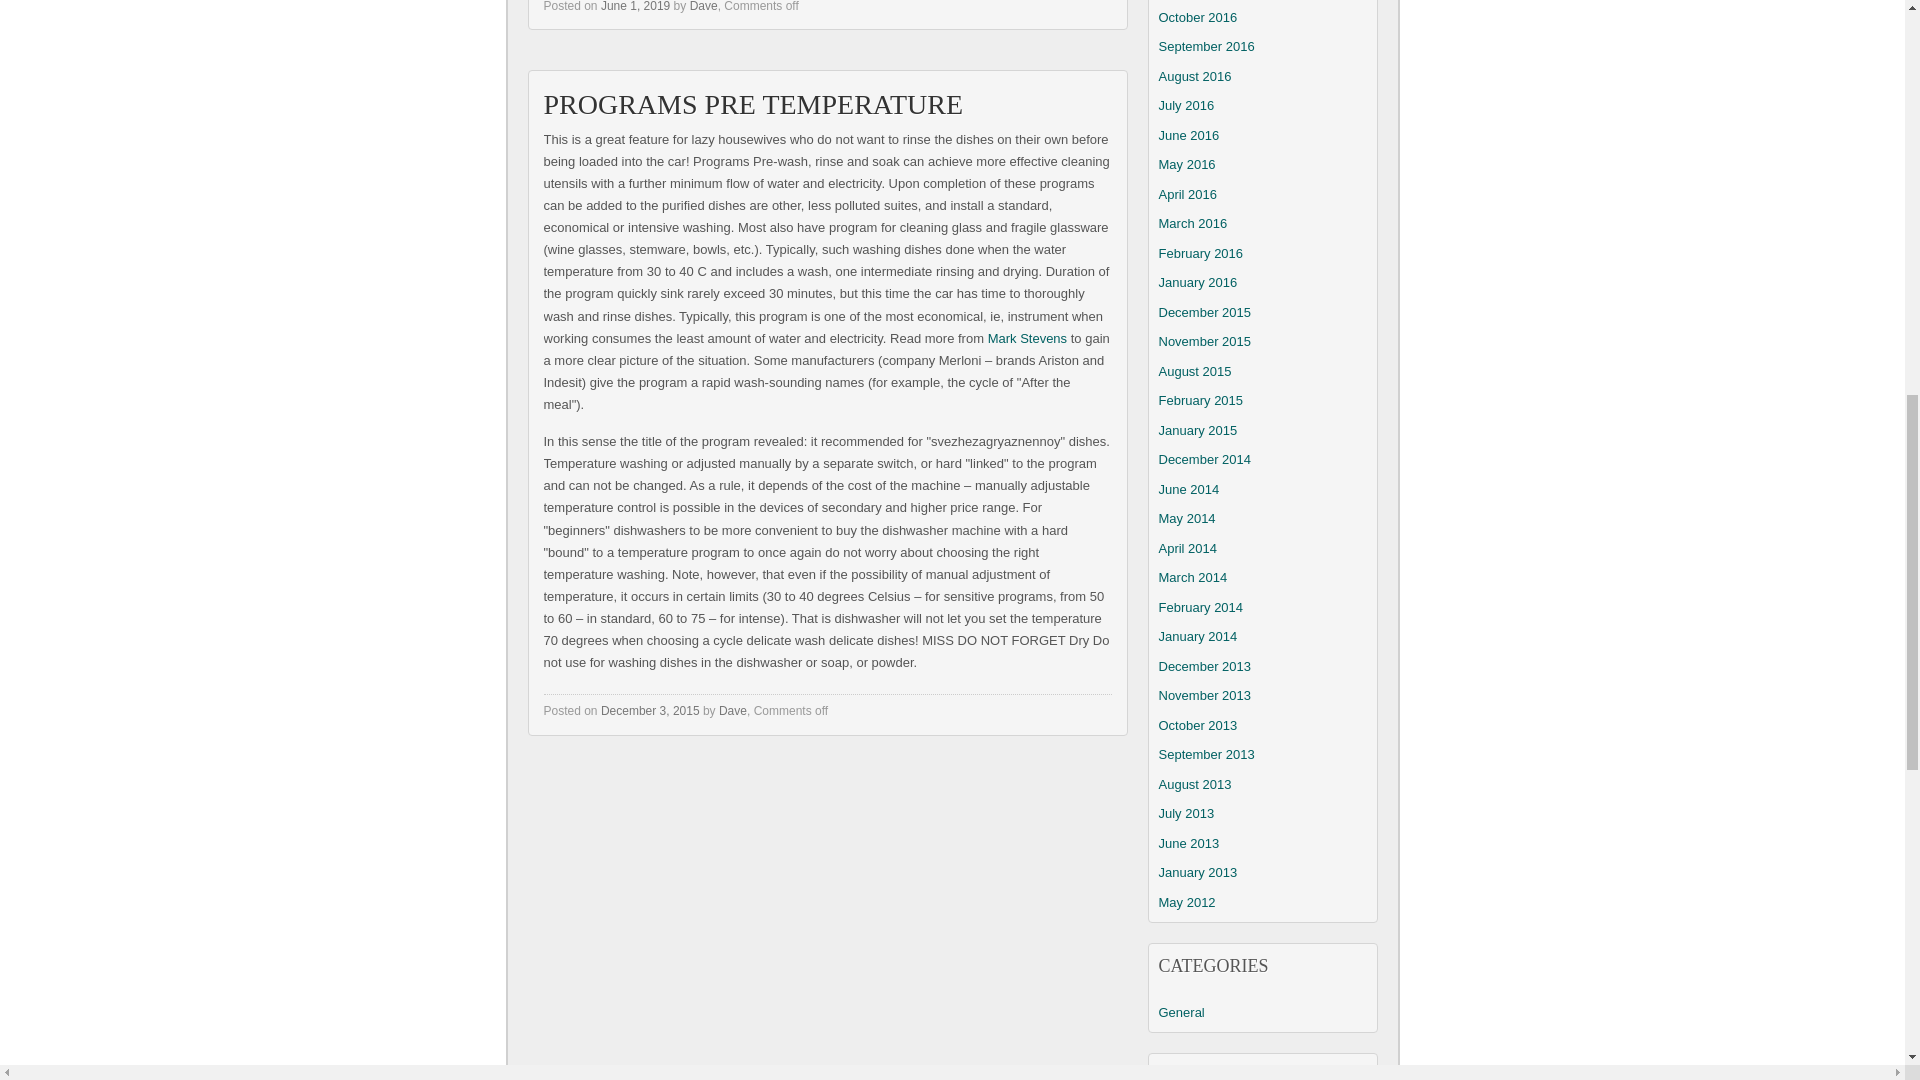 Image resolution: width=1920 pixels, height=1080 pixels. I want to click on View all posts by Dave, so click(732, 711).